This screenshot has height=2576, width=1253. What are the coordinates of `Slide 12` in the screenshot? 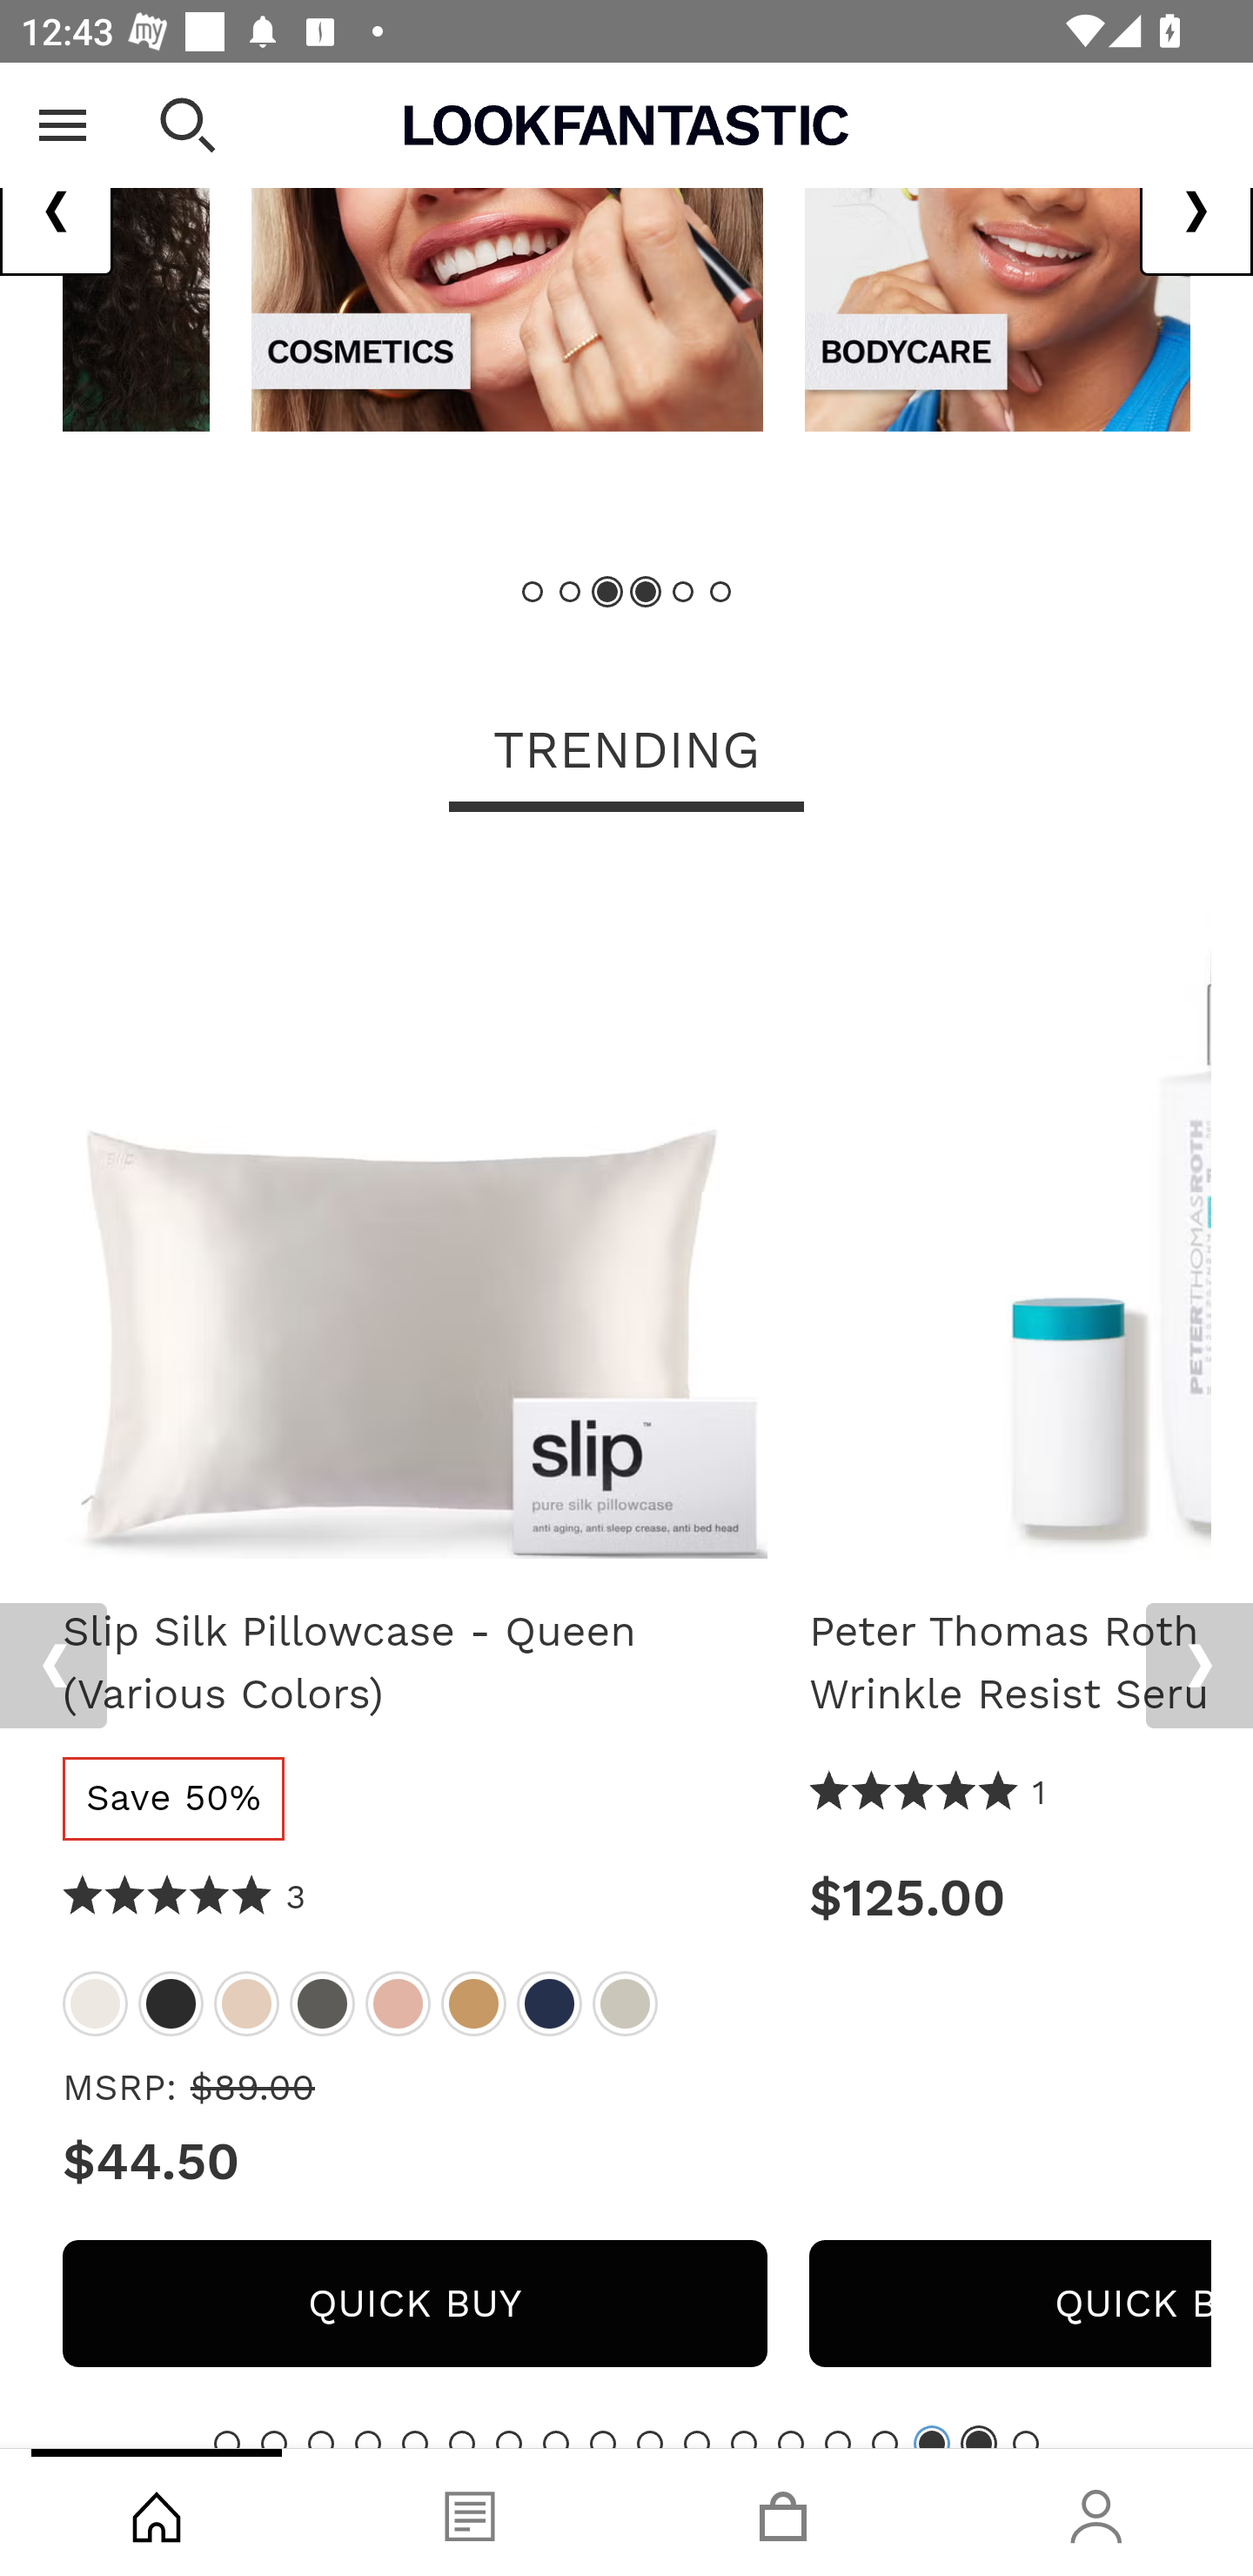 It's located at (743, 2440).